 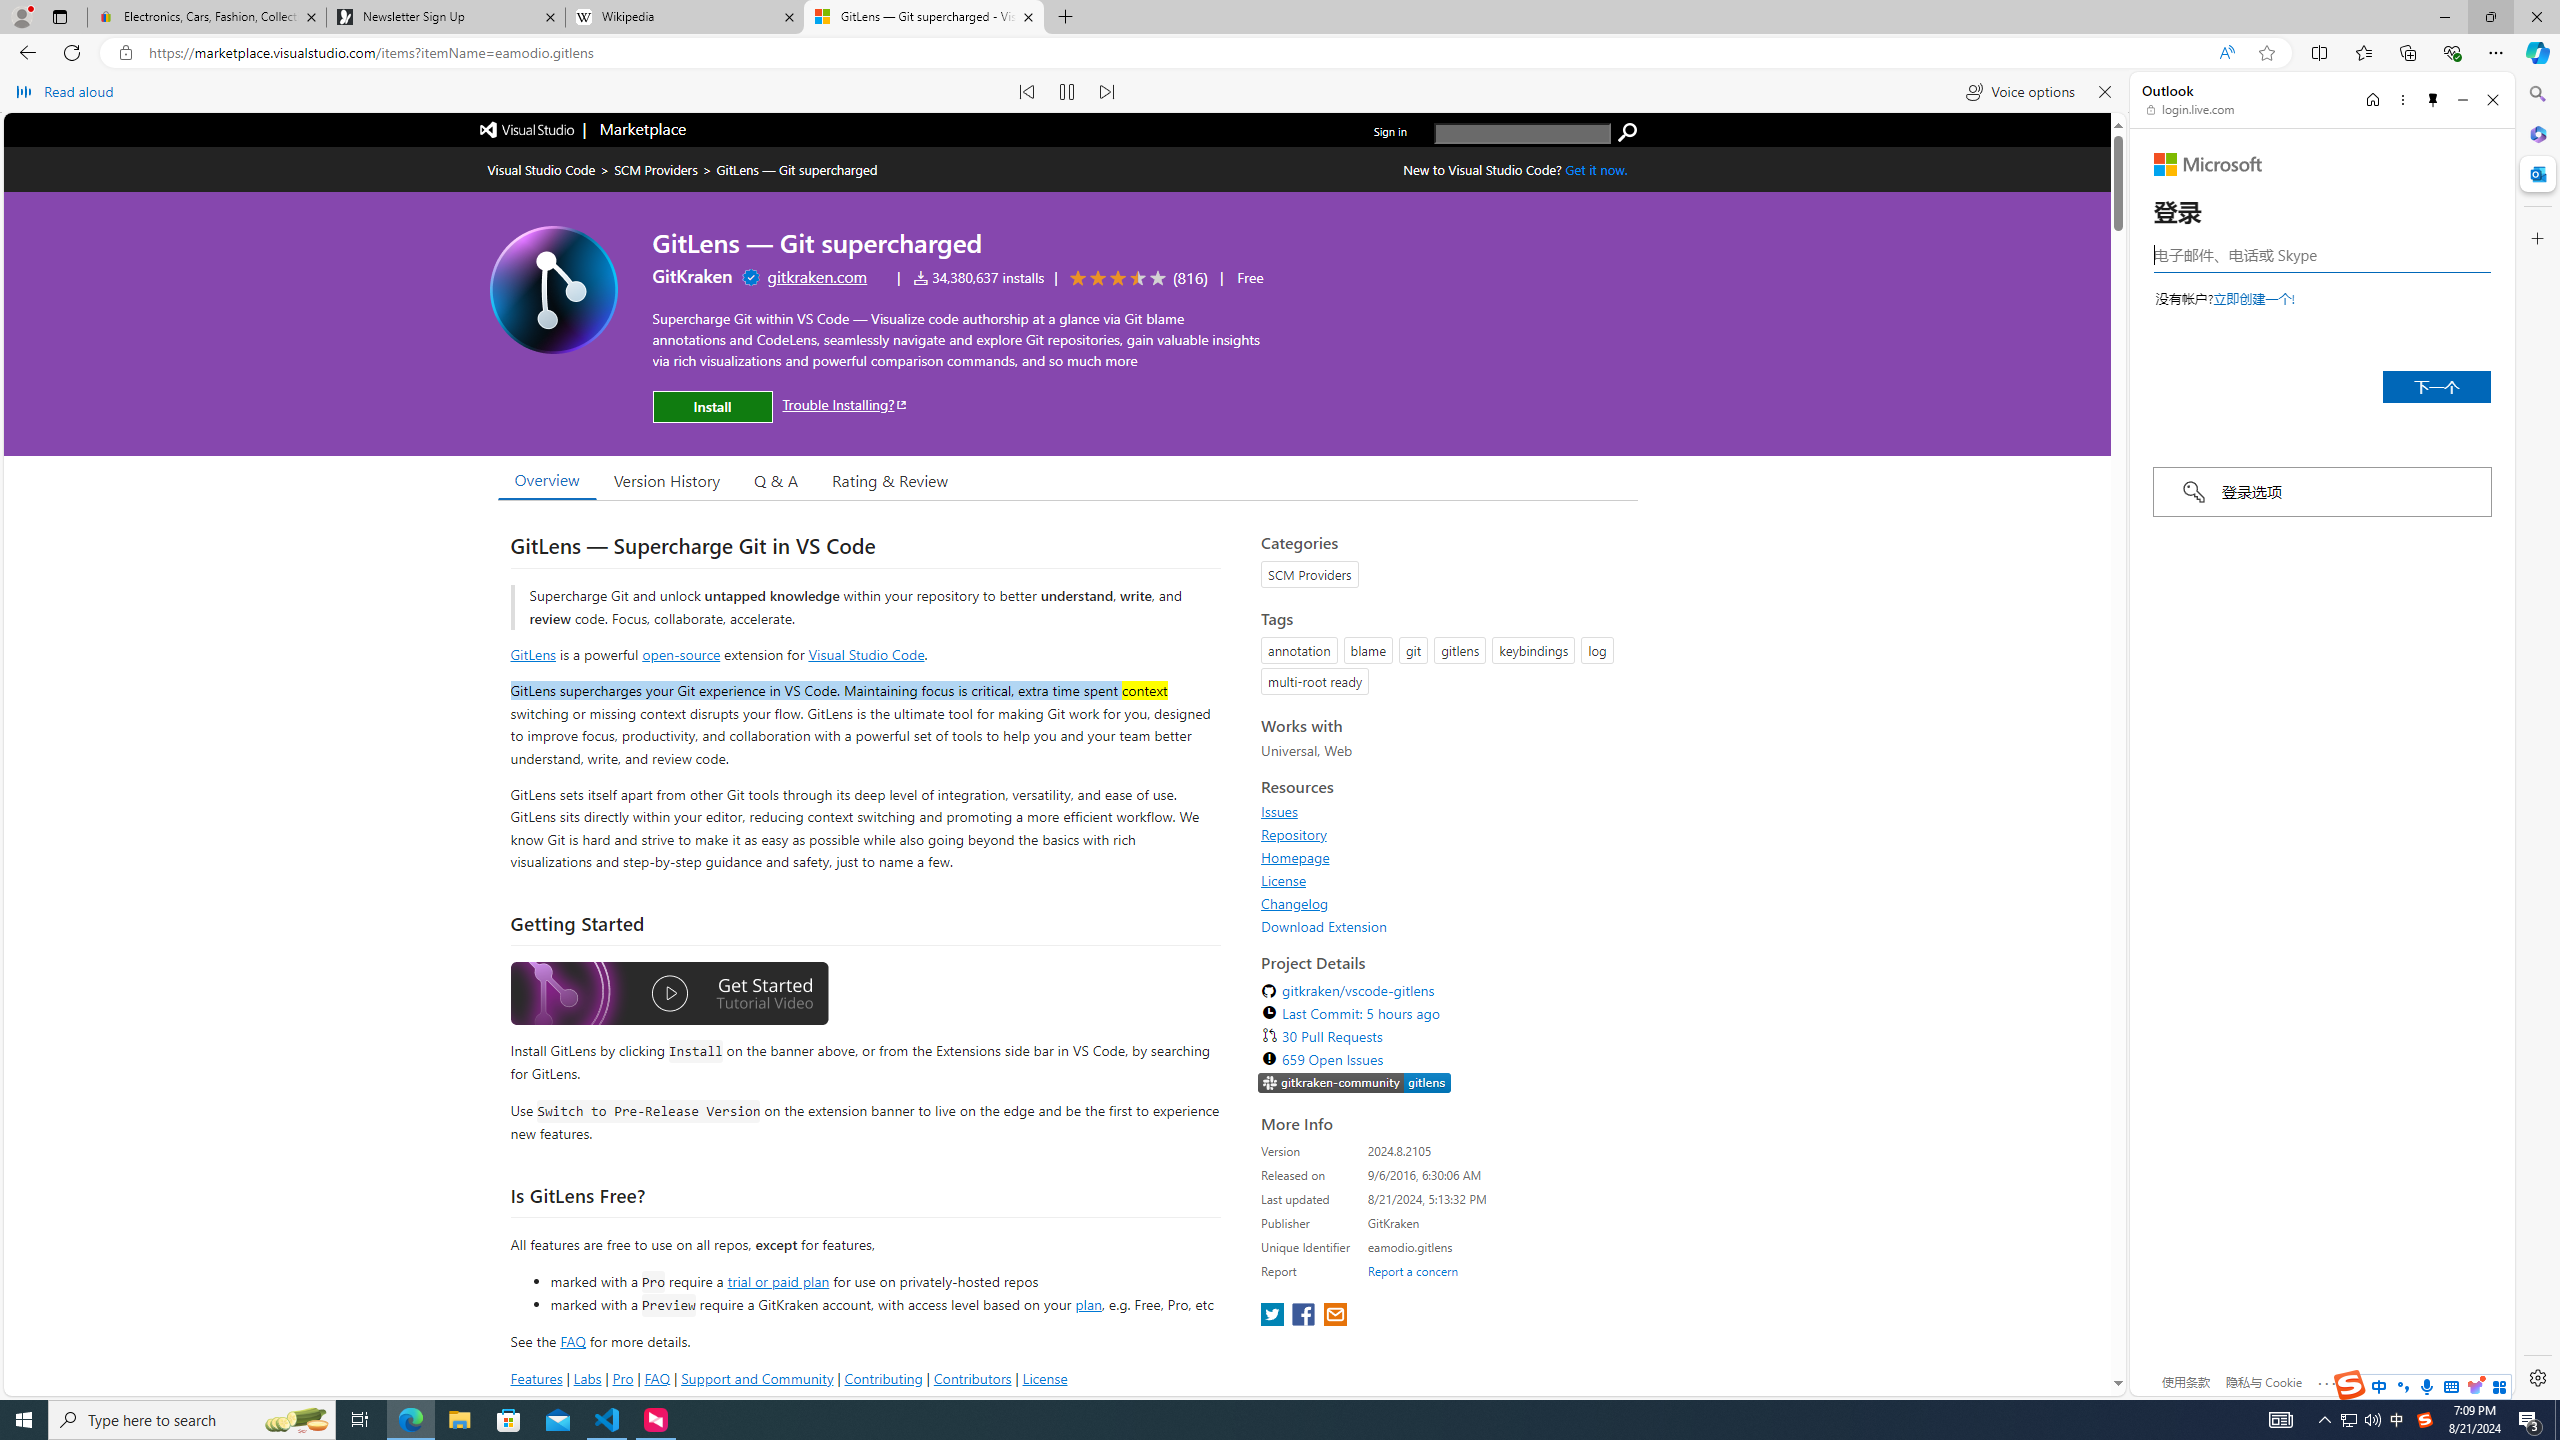 What do you see at coordinates (778, 1281) in the screenshot?
I see `trial or paid plan` at bounding box center [778, 1281].